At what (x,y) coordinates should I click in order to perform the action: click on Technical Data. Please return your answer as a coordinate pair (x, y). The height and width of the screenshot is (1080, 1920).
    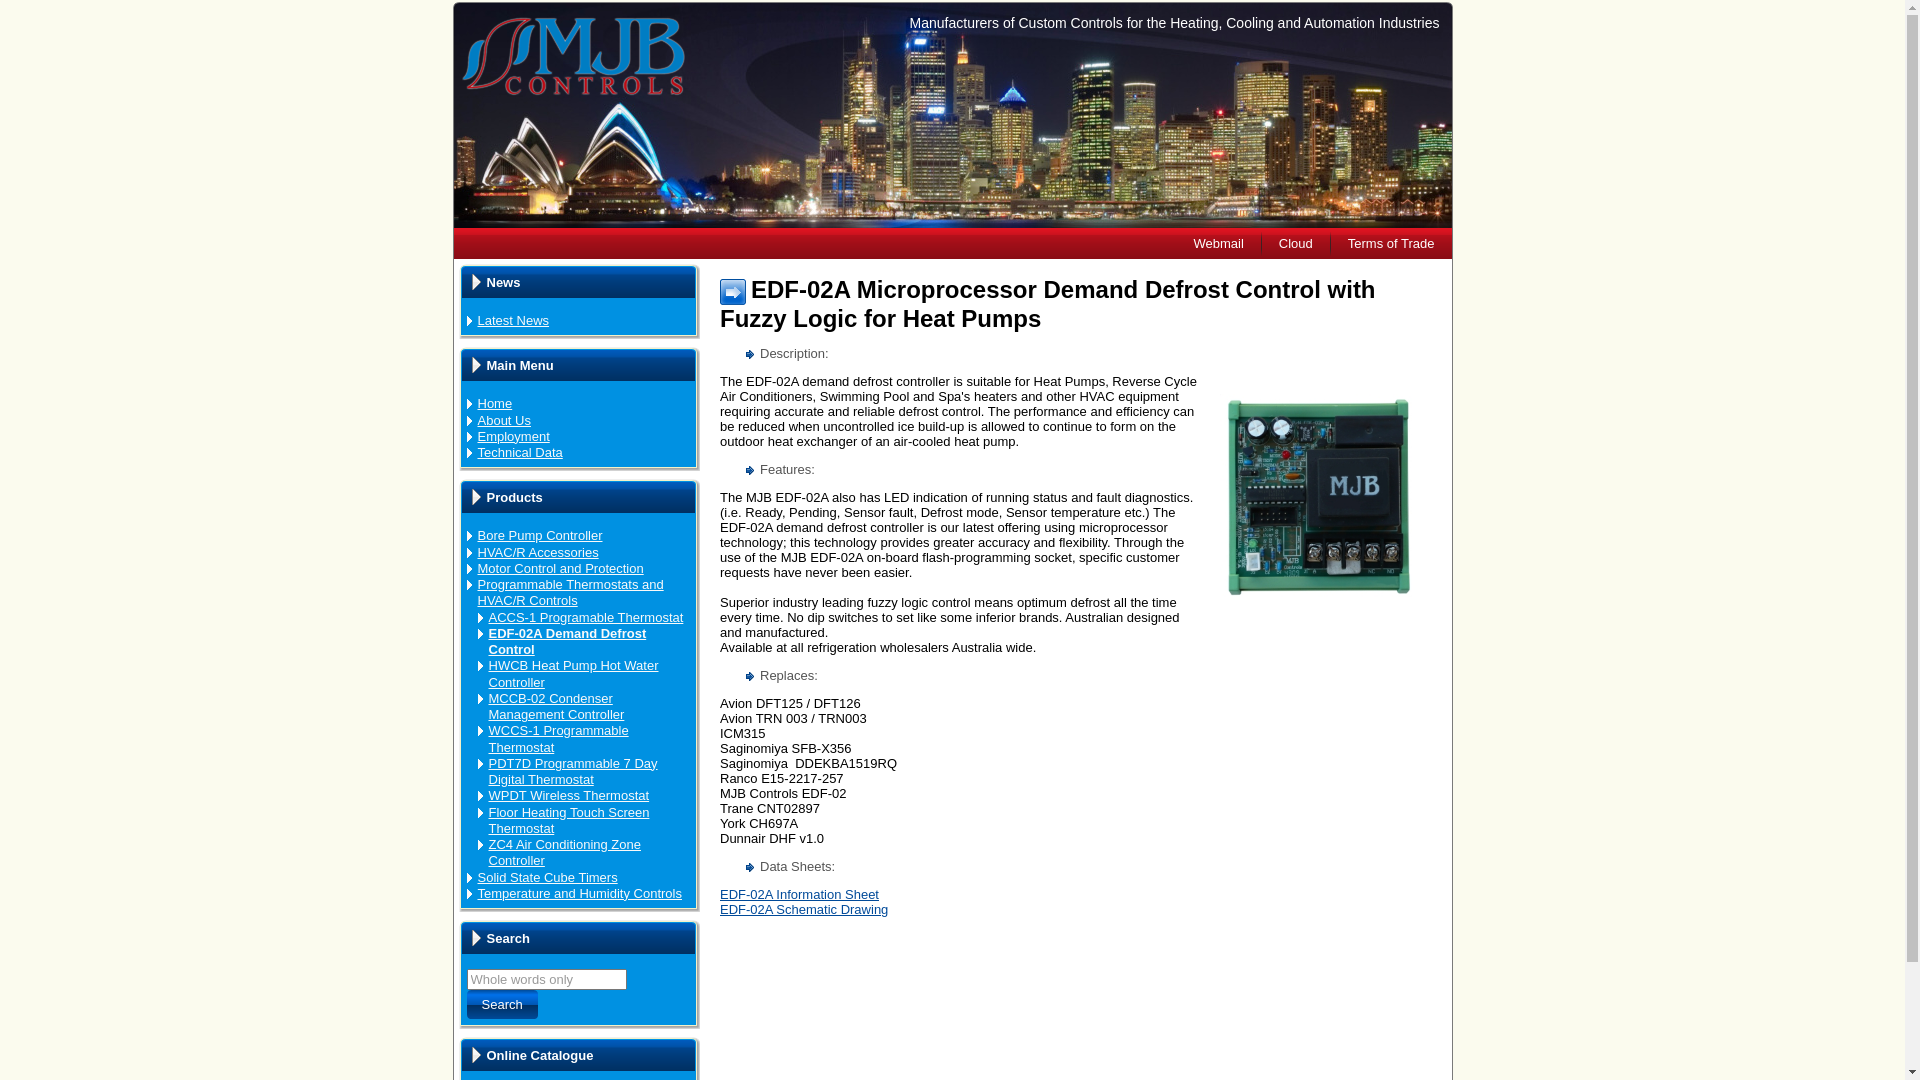
    Looking at the image, I should click on (520, 452).